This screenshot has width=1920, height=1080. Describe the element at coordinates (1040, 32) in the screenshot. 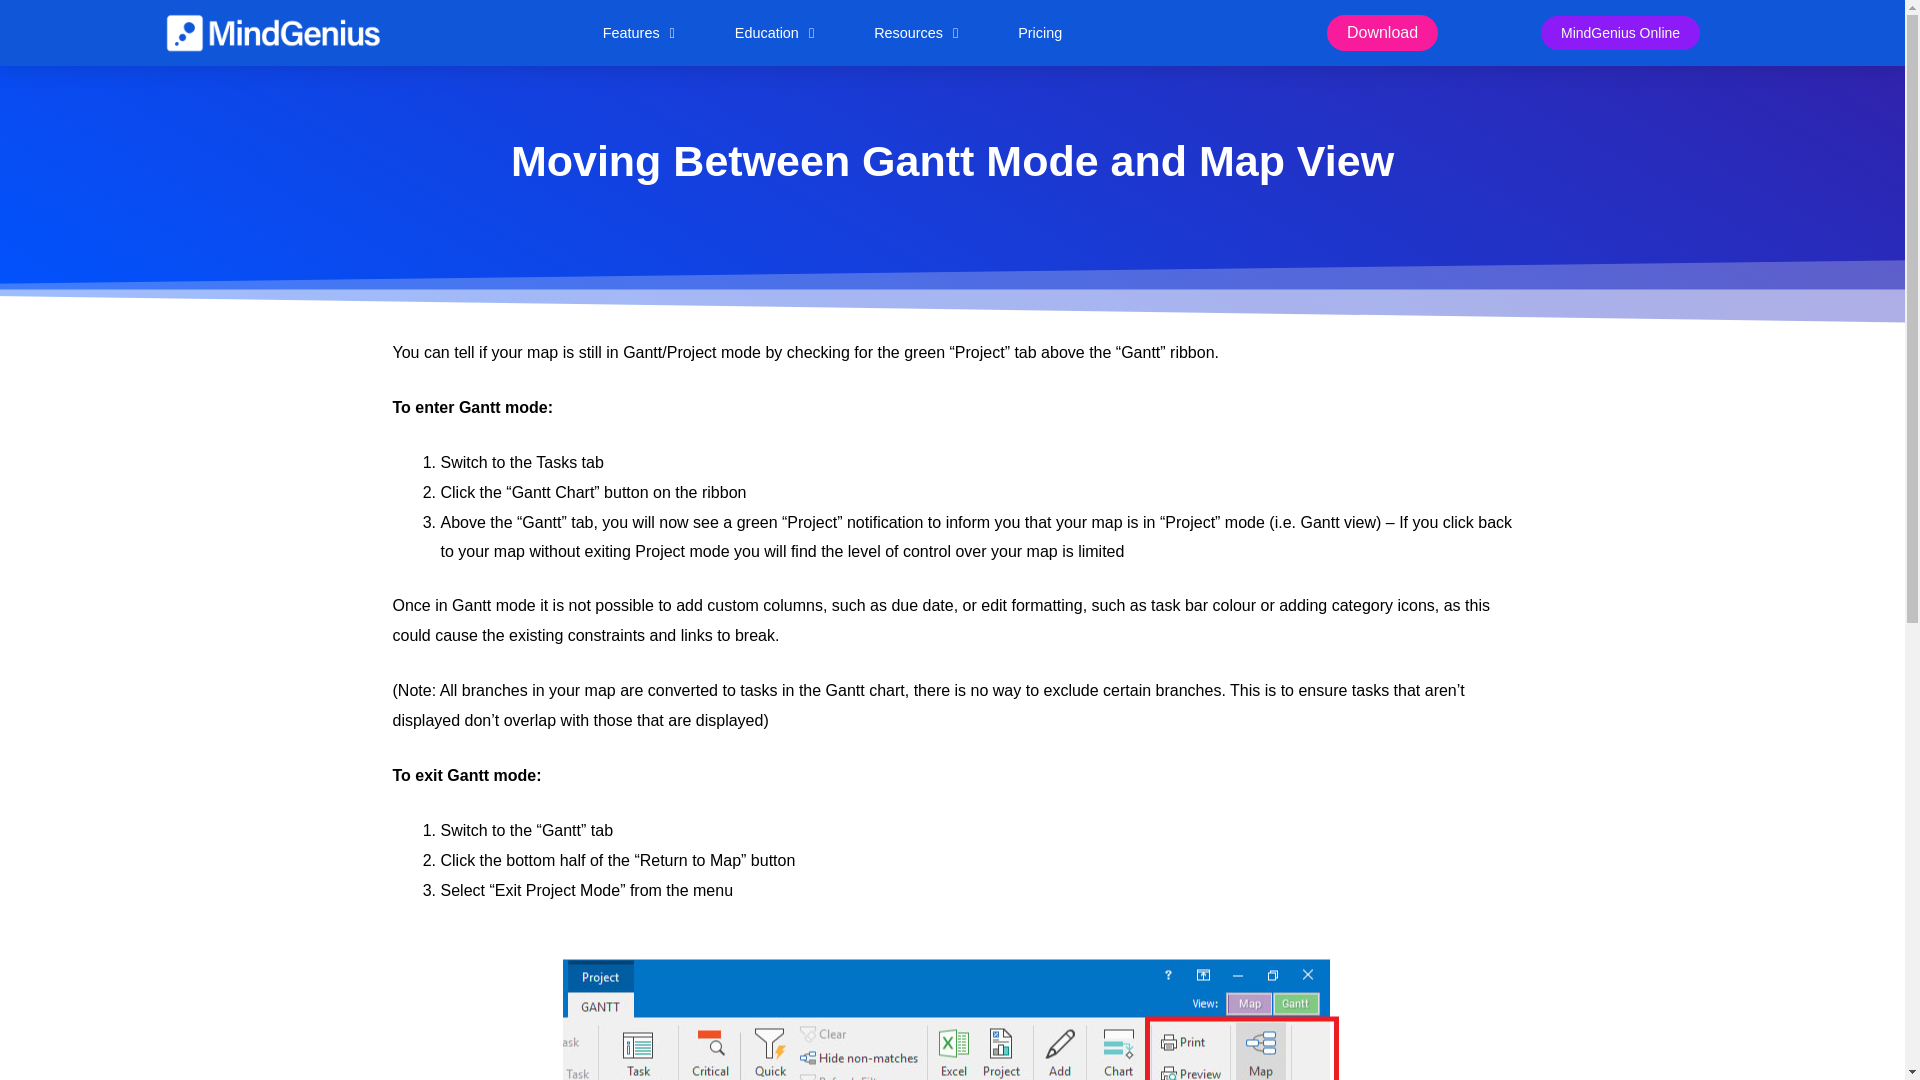

I see `Pricing` at that location.